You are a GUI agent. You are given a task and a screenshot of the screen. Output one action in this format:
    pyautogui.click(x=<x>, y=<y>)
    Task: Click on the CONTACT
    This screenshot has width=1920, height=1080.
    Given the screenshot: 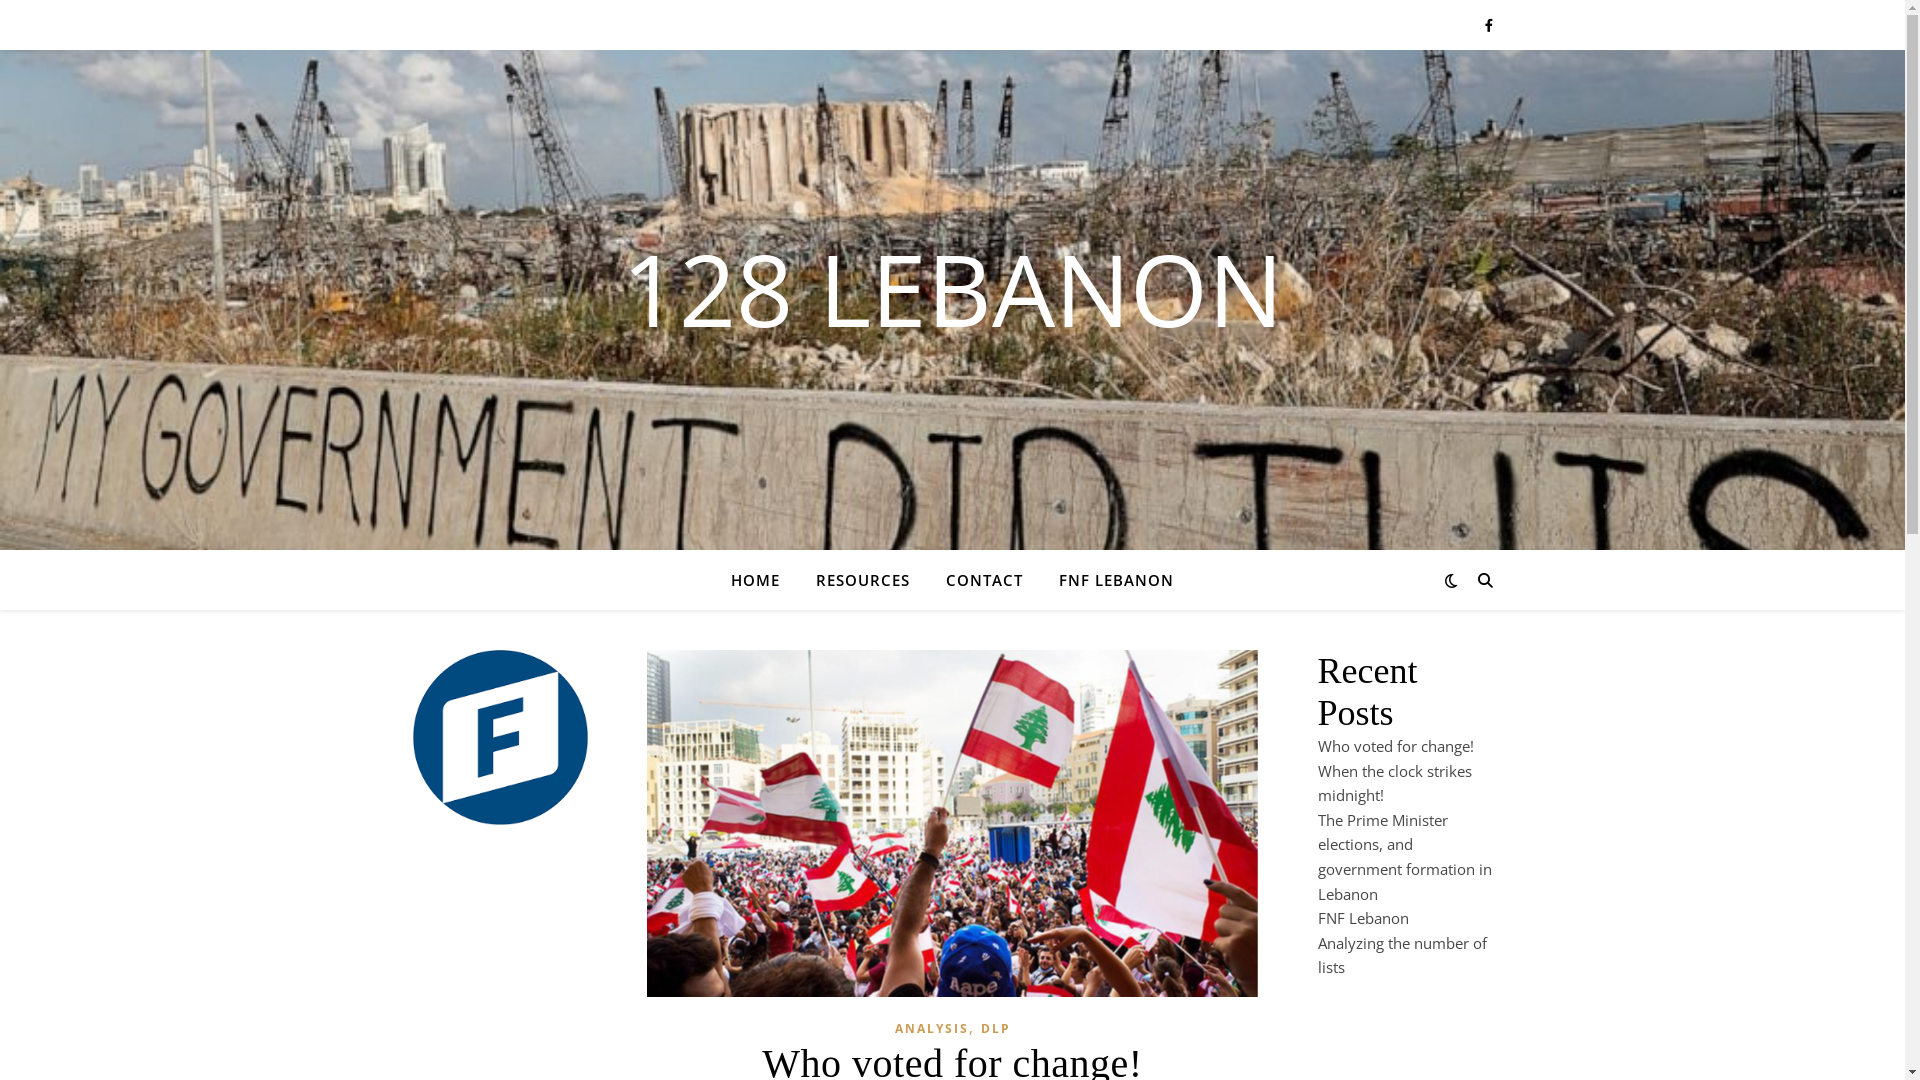 What is the action you would take?
    pyautogui.click(x=984, y=580)
    